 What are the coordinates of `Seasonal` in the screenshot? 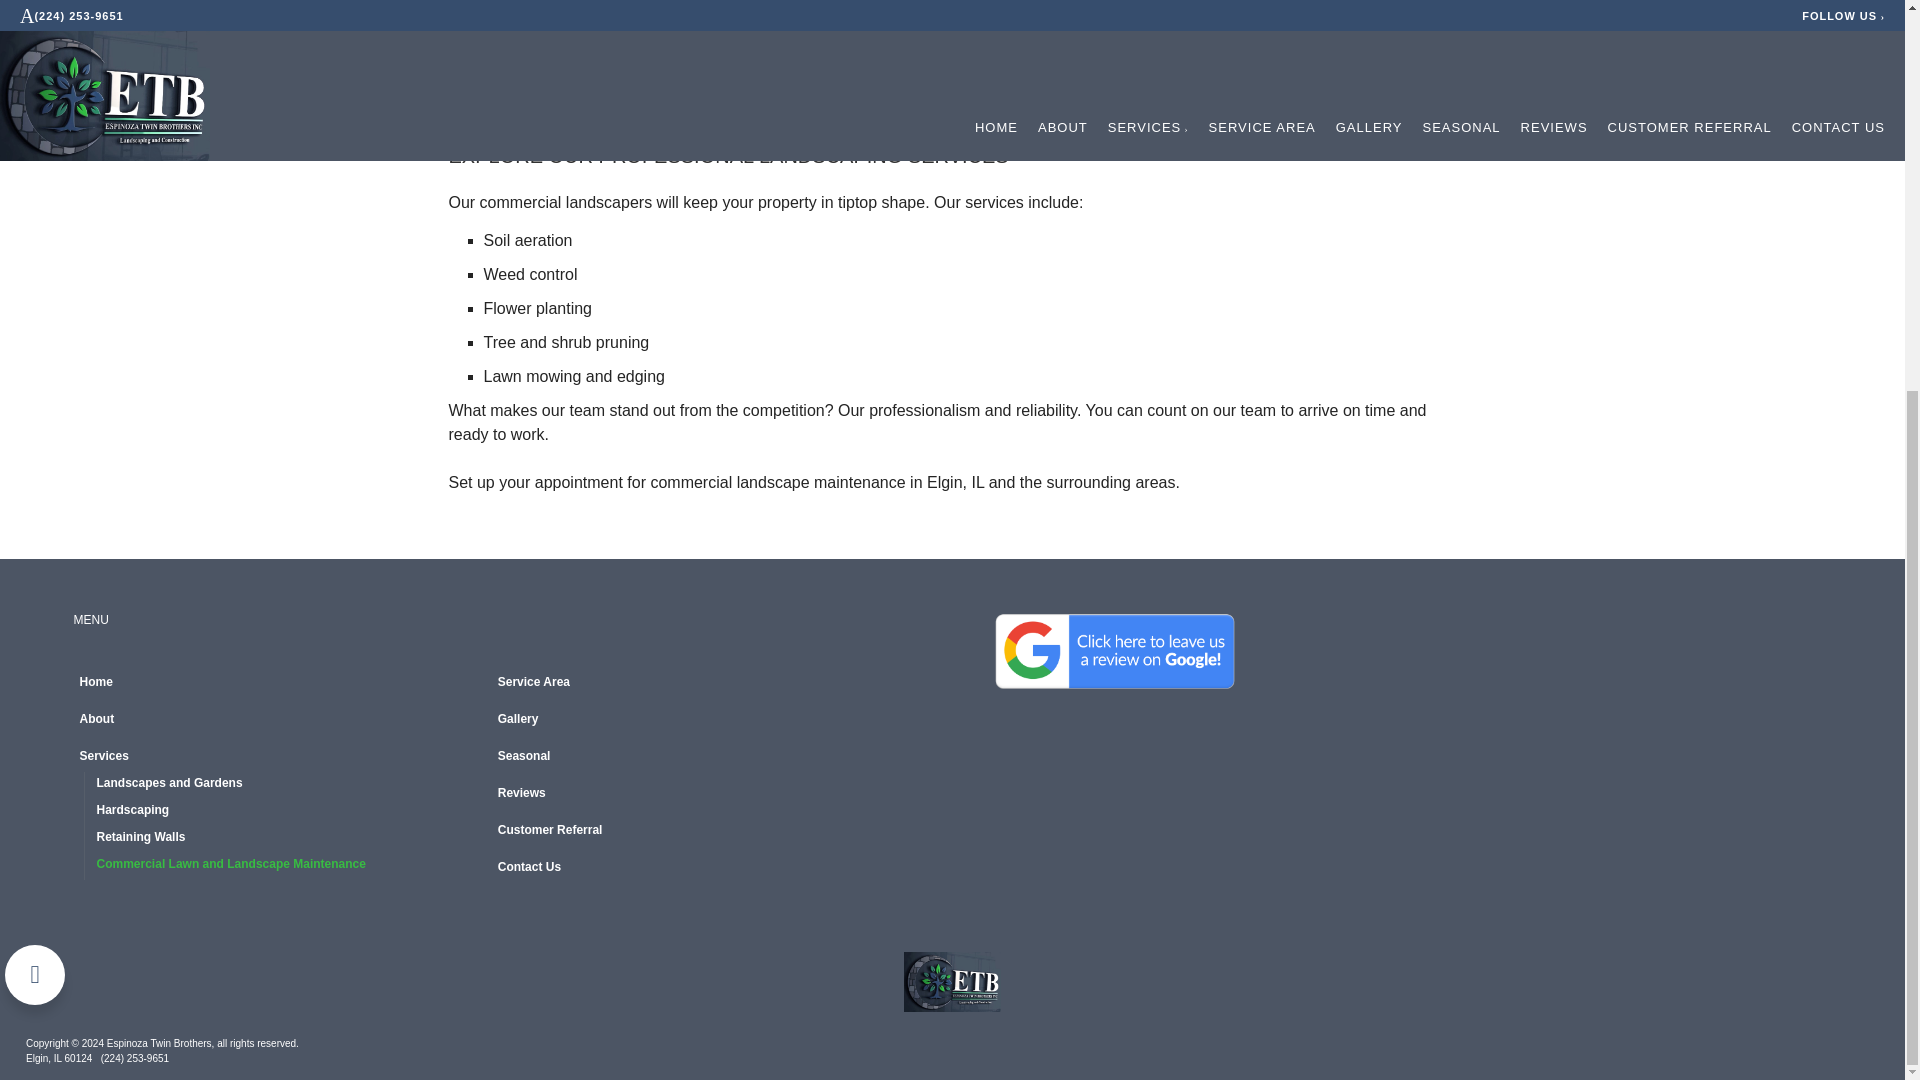 It's located at (698, 758).